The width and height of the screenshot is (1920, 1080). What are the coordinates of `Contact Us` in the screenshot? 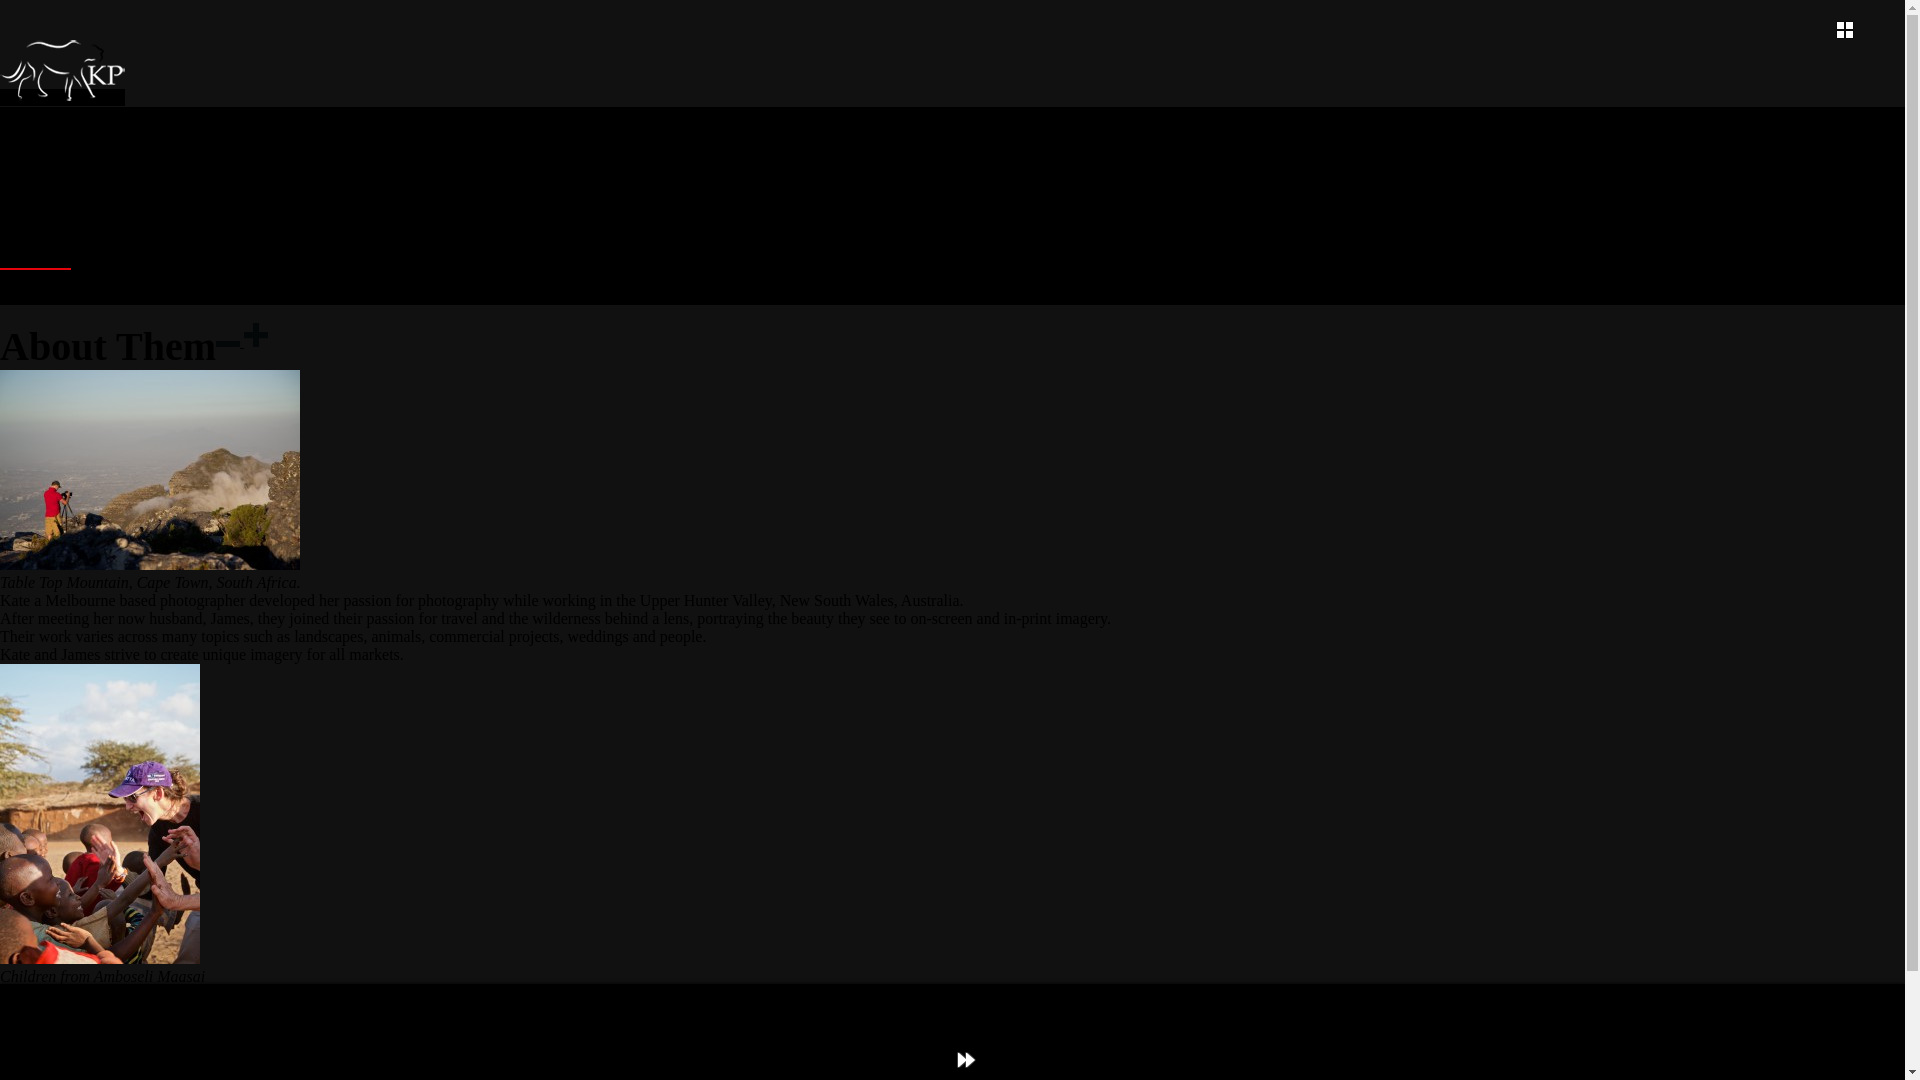 It's located at (32, 296).